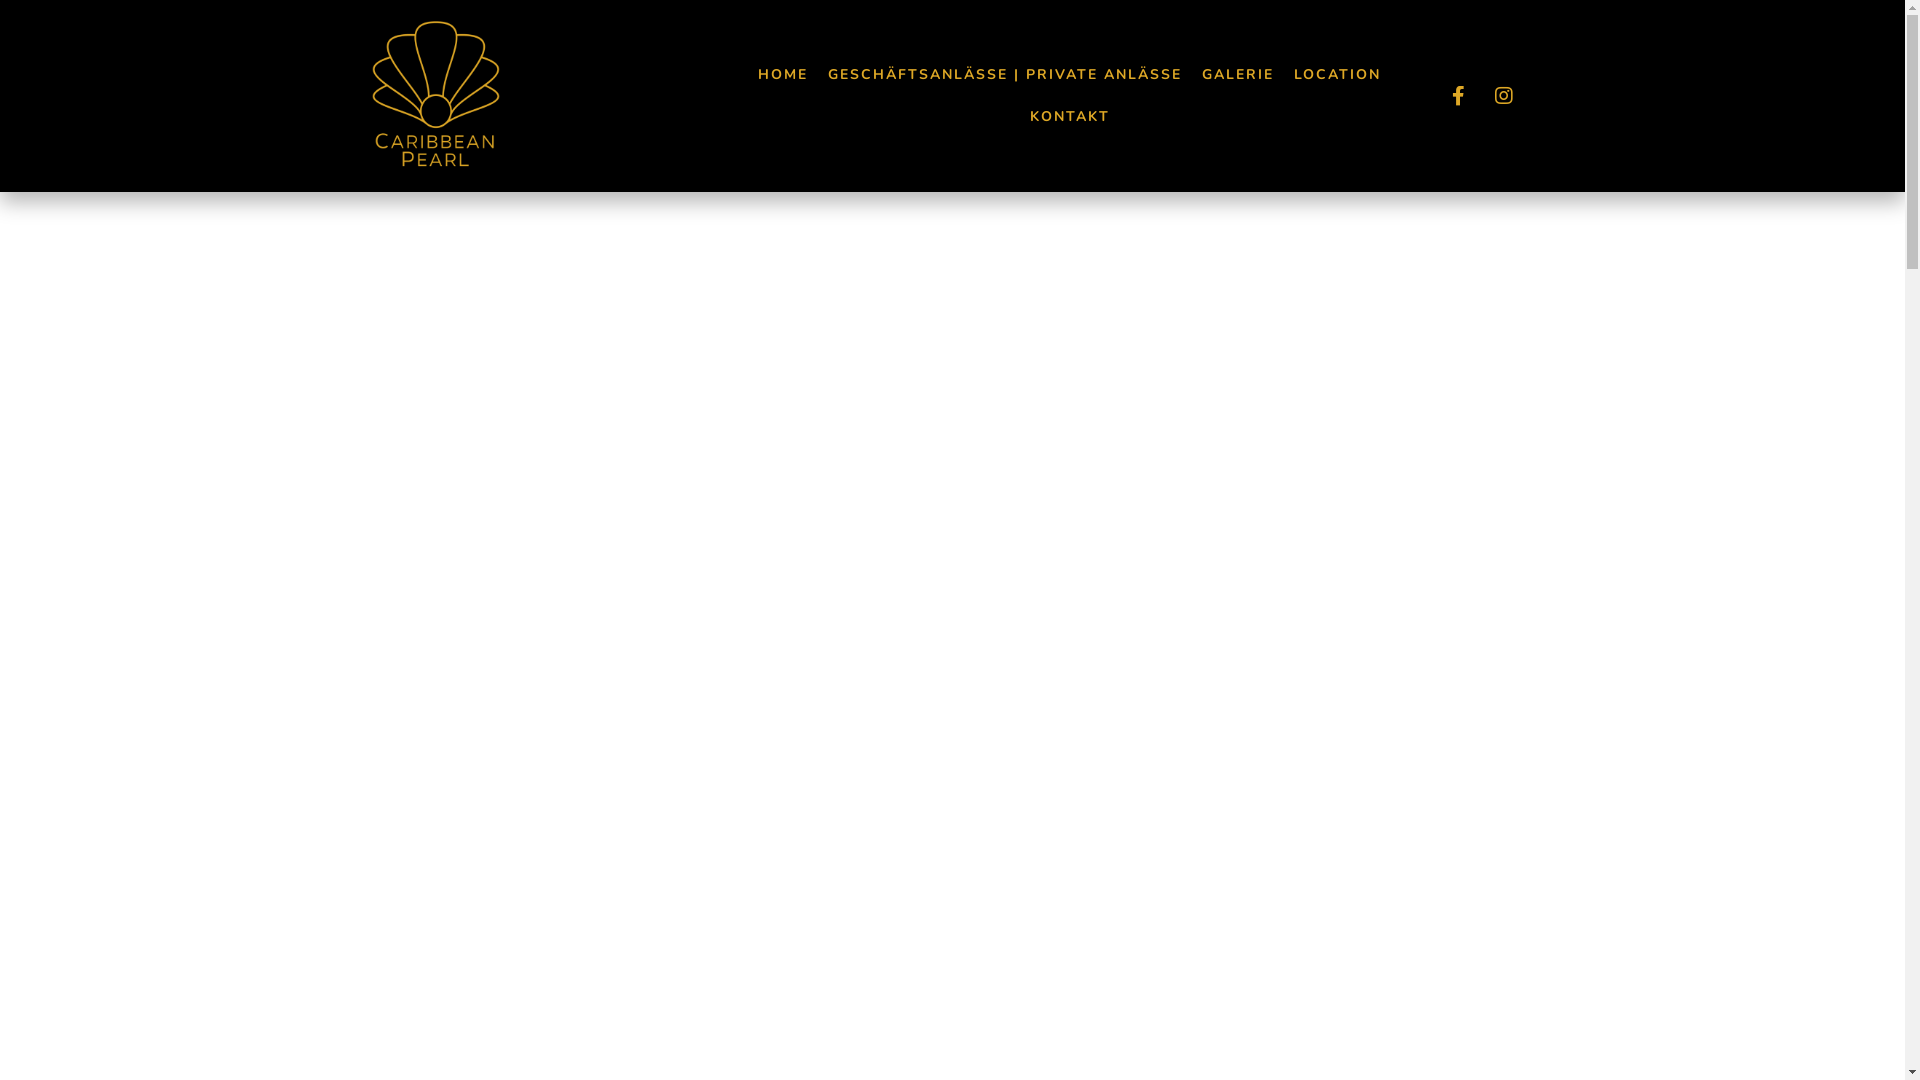  I want to click on LOCATION, so click(1338, 75).